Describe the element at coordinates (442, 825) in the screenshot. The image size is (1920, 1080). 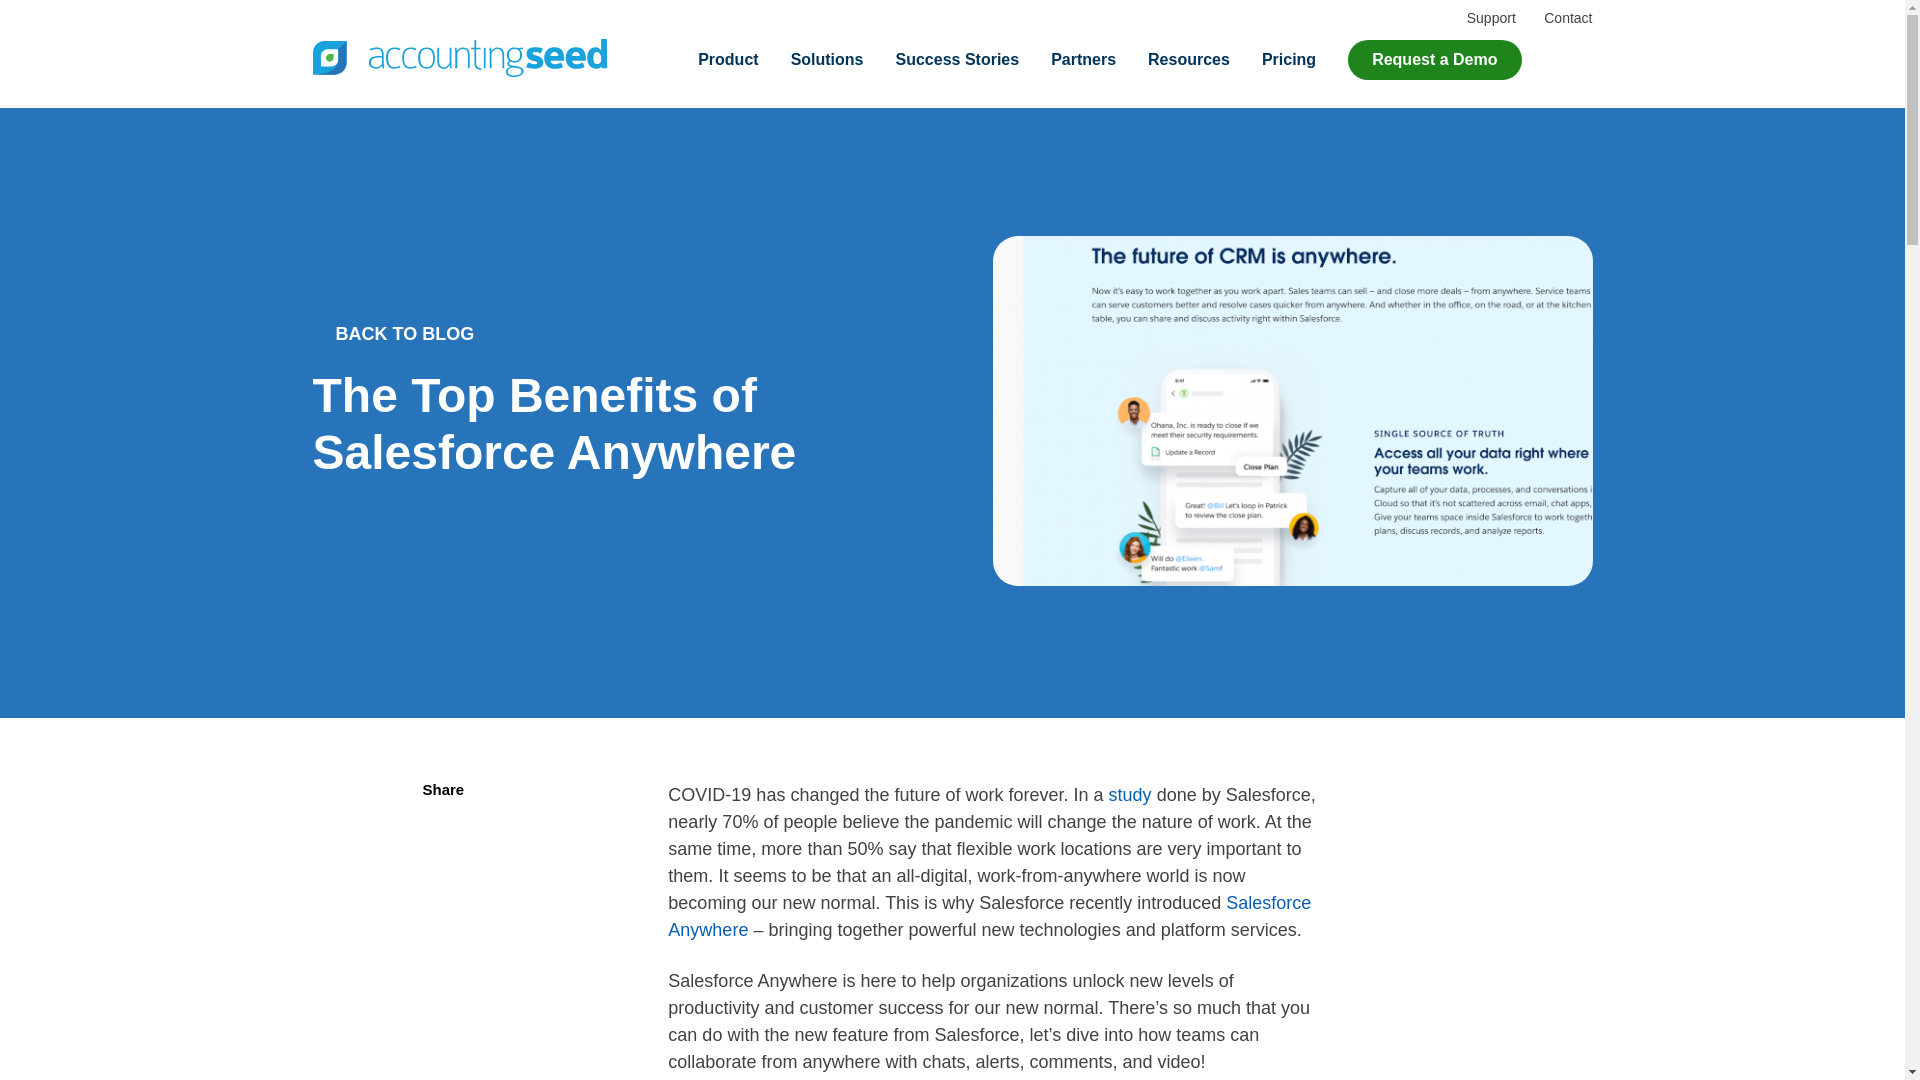
I see `Share on Twitter` at that location.